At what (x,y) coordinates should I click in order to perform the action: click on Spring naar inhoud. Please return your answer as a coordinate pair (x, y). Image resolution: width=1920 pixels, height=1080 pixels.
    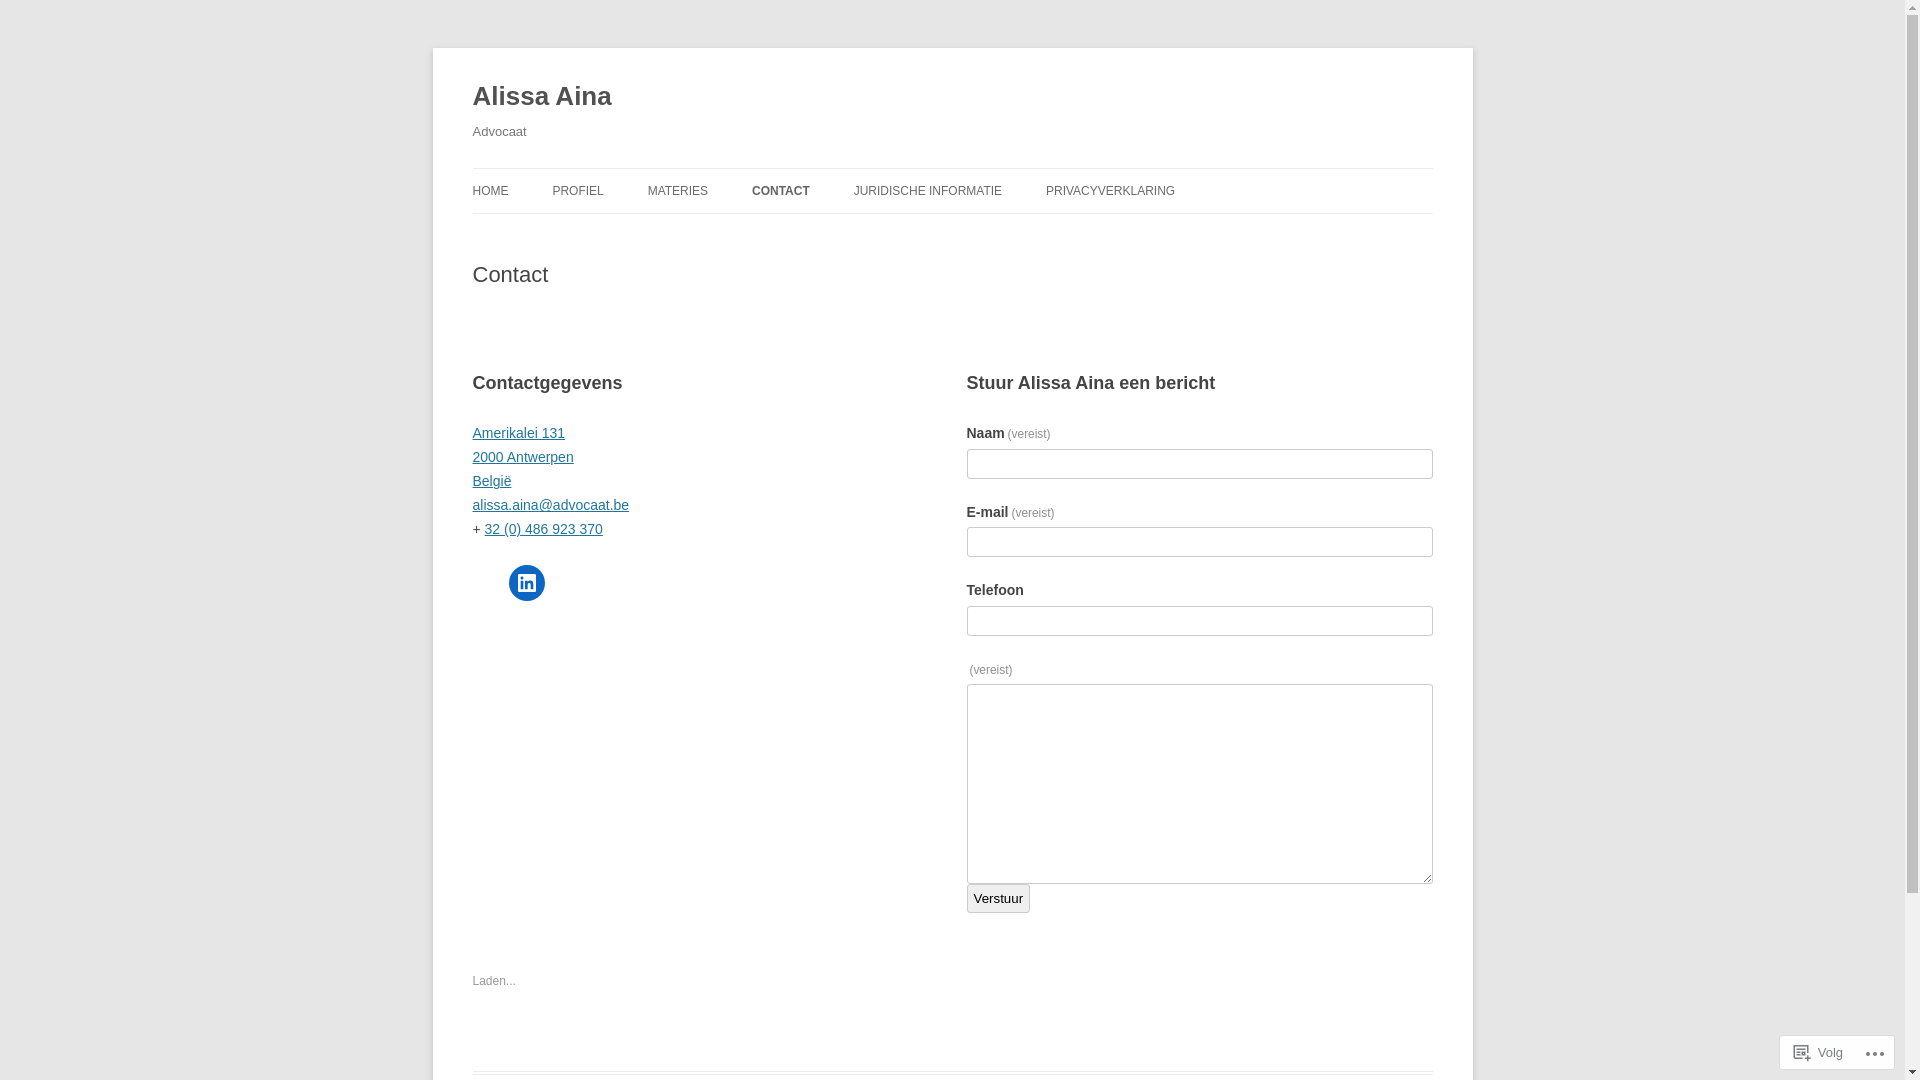
    Looking at the image, I should click on (952, 168).